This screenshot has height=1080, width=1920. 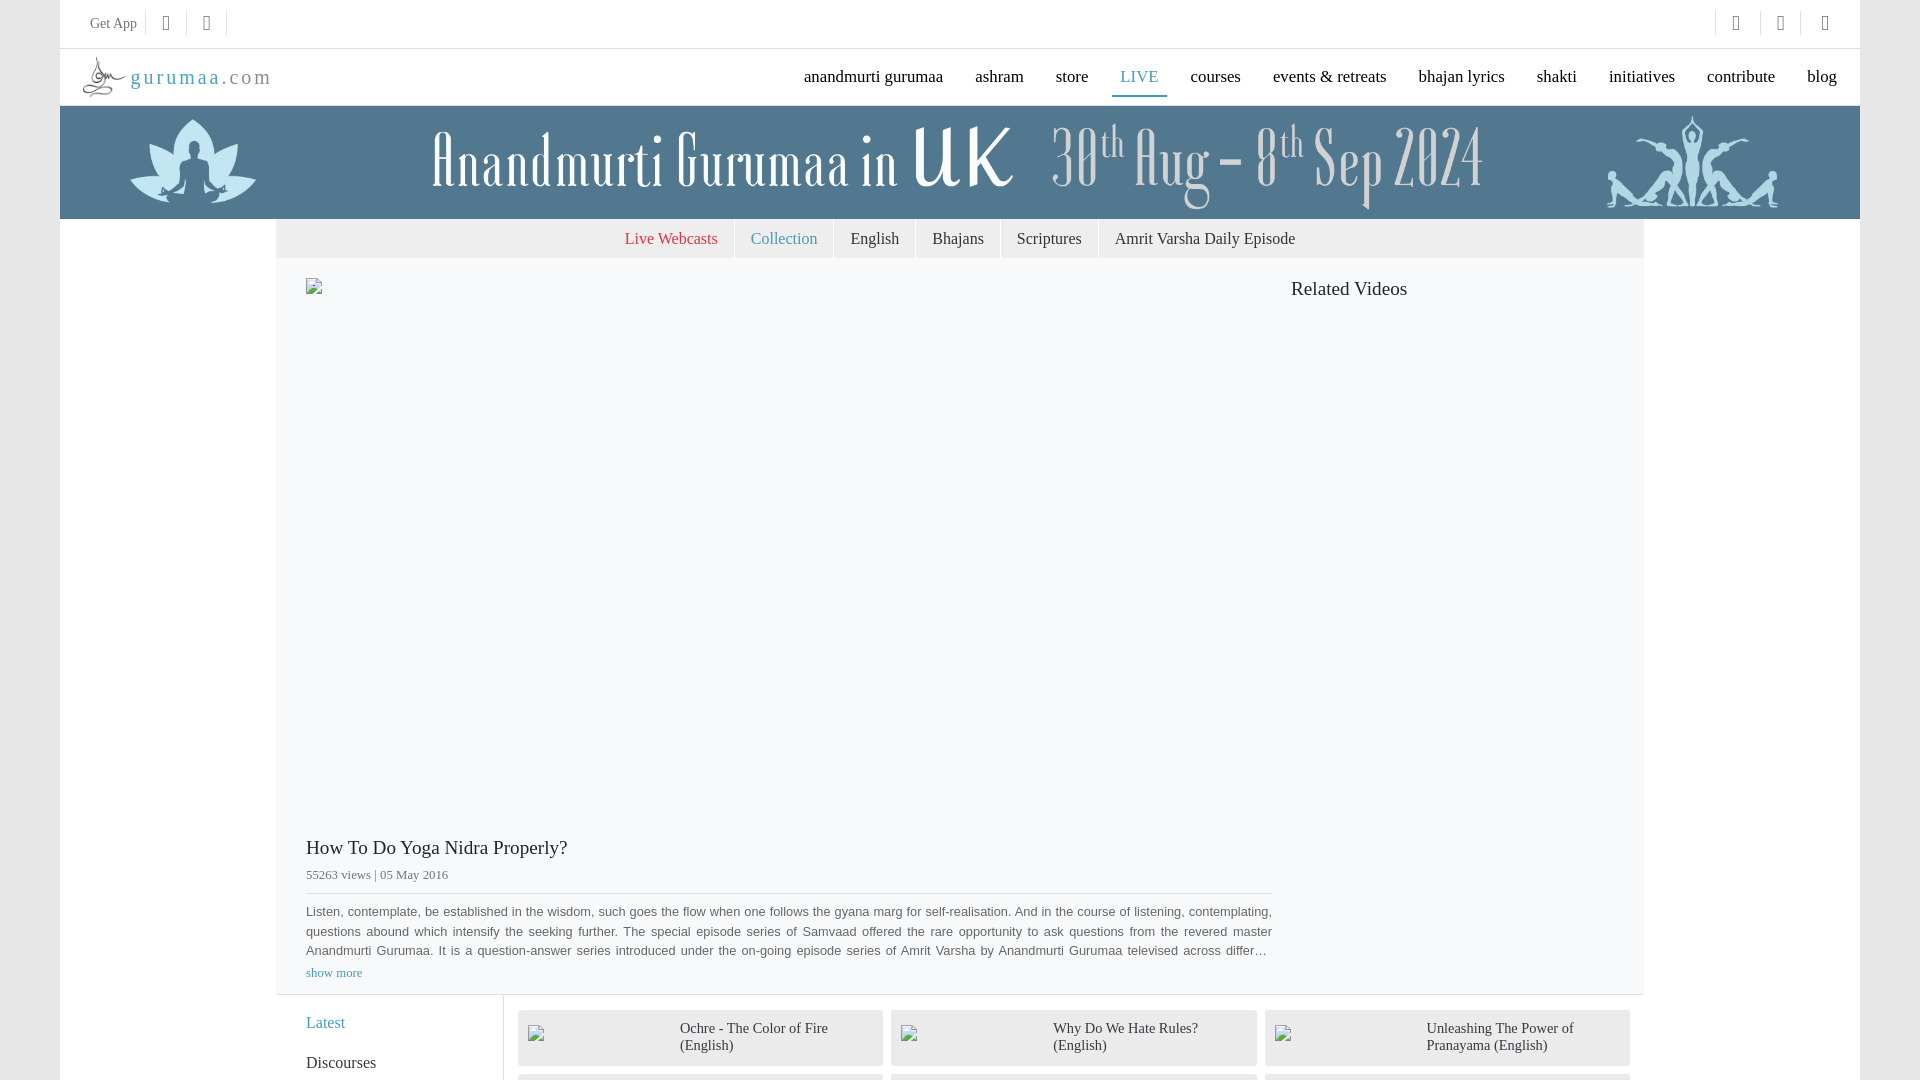 I want to click on Collection, so click(x=785, y=239).